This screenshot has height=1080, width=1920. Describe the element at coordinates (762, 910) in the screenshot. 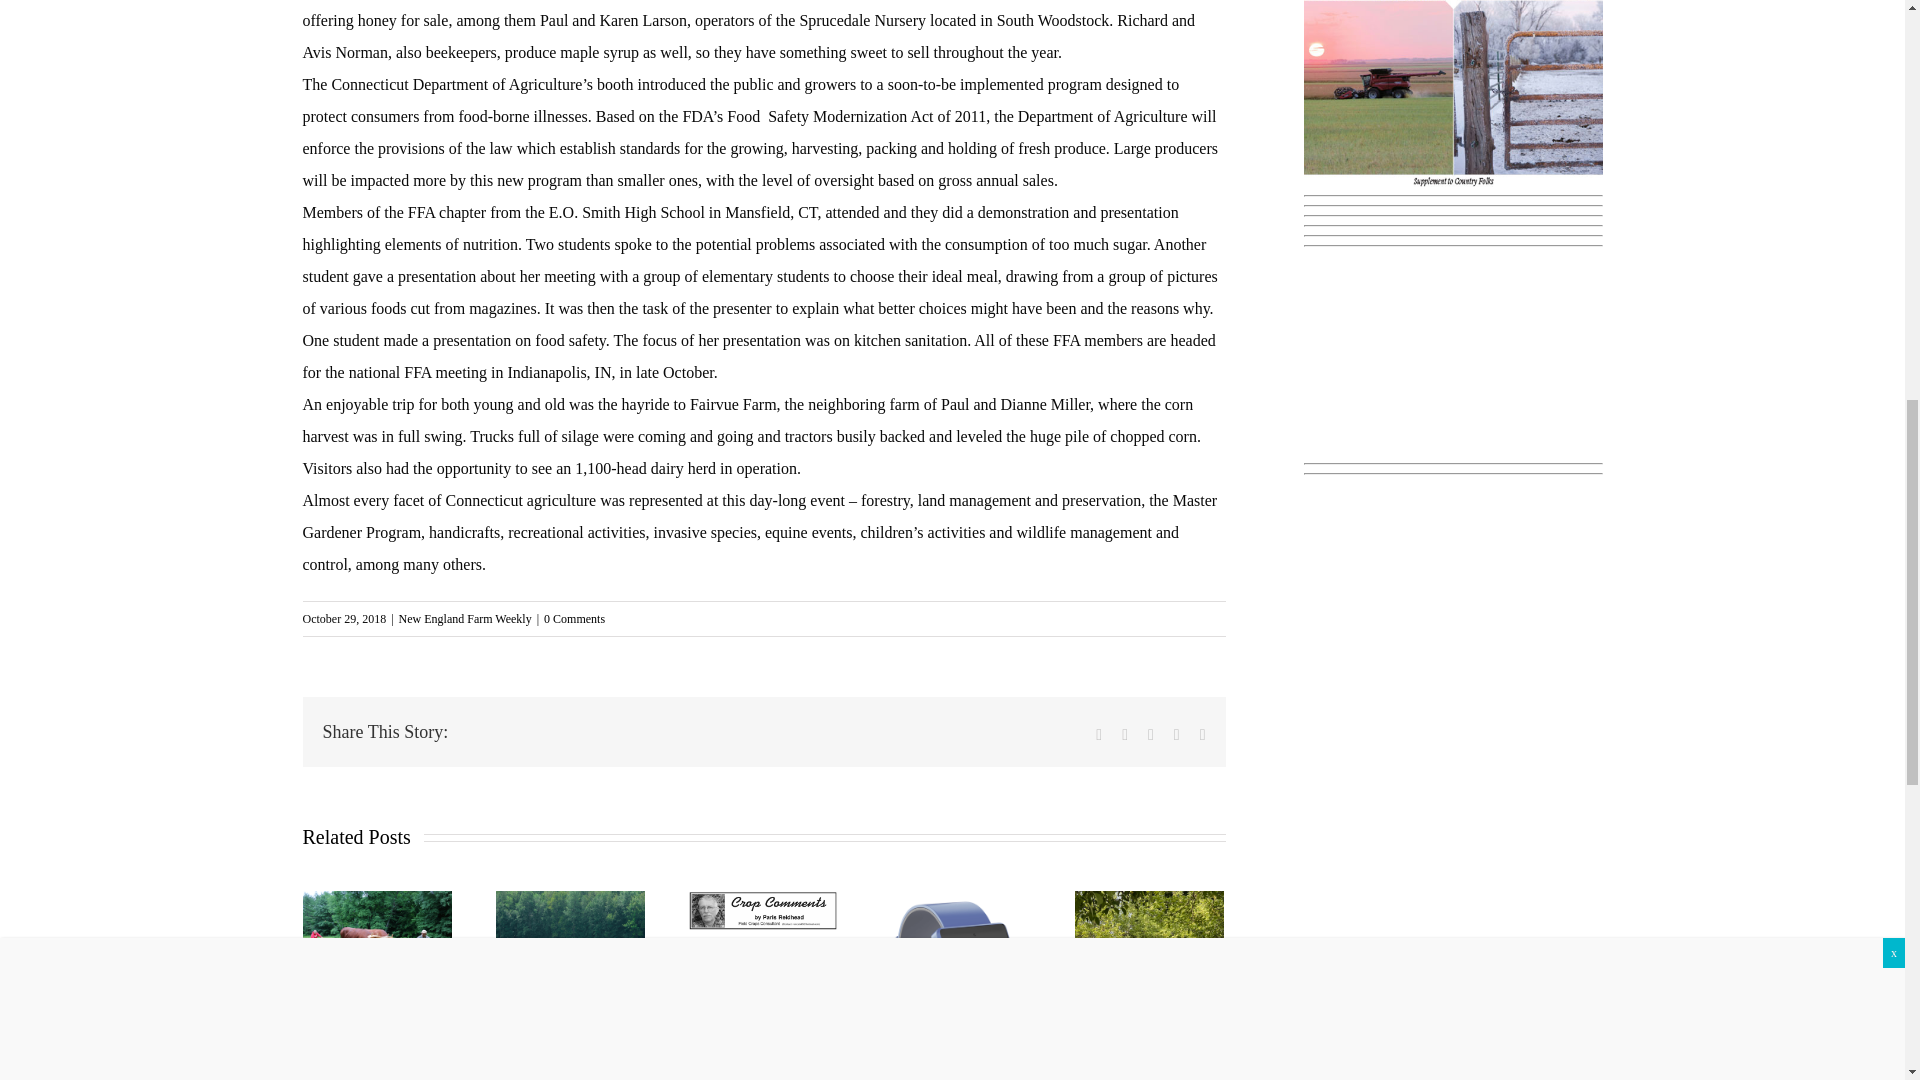

I see `Crop Comments: Mexican Small Farmers Take on Megacorporation` at that location.